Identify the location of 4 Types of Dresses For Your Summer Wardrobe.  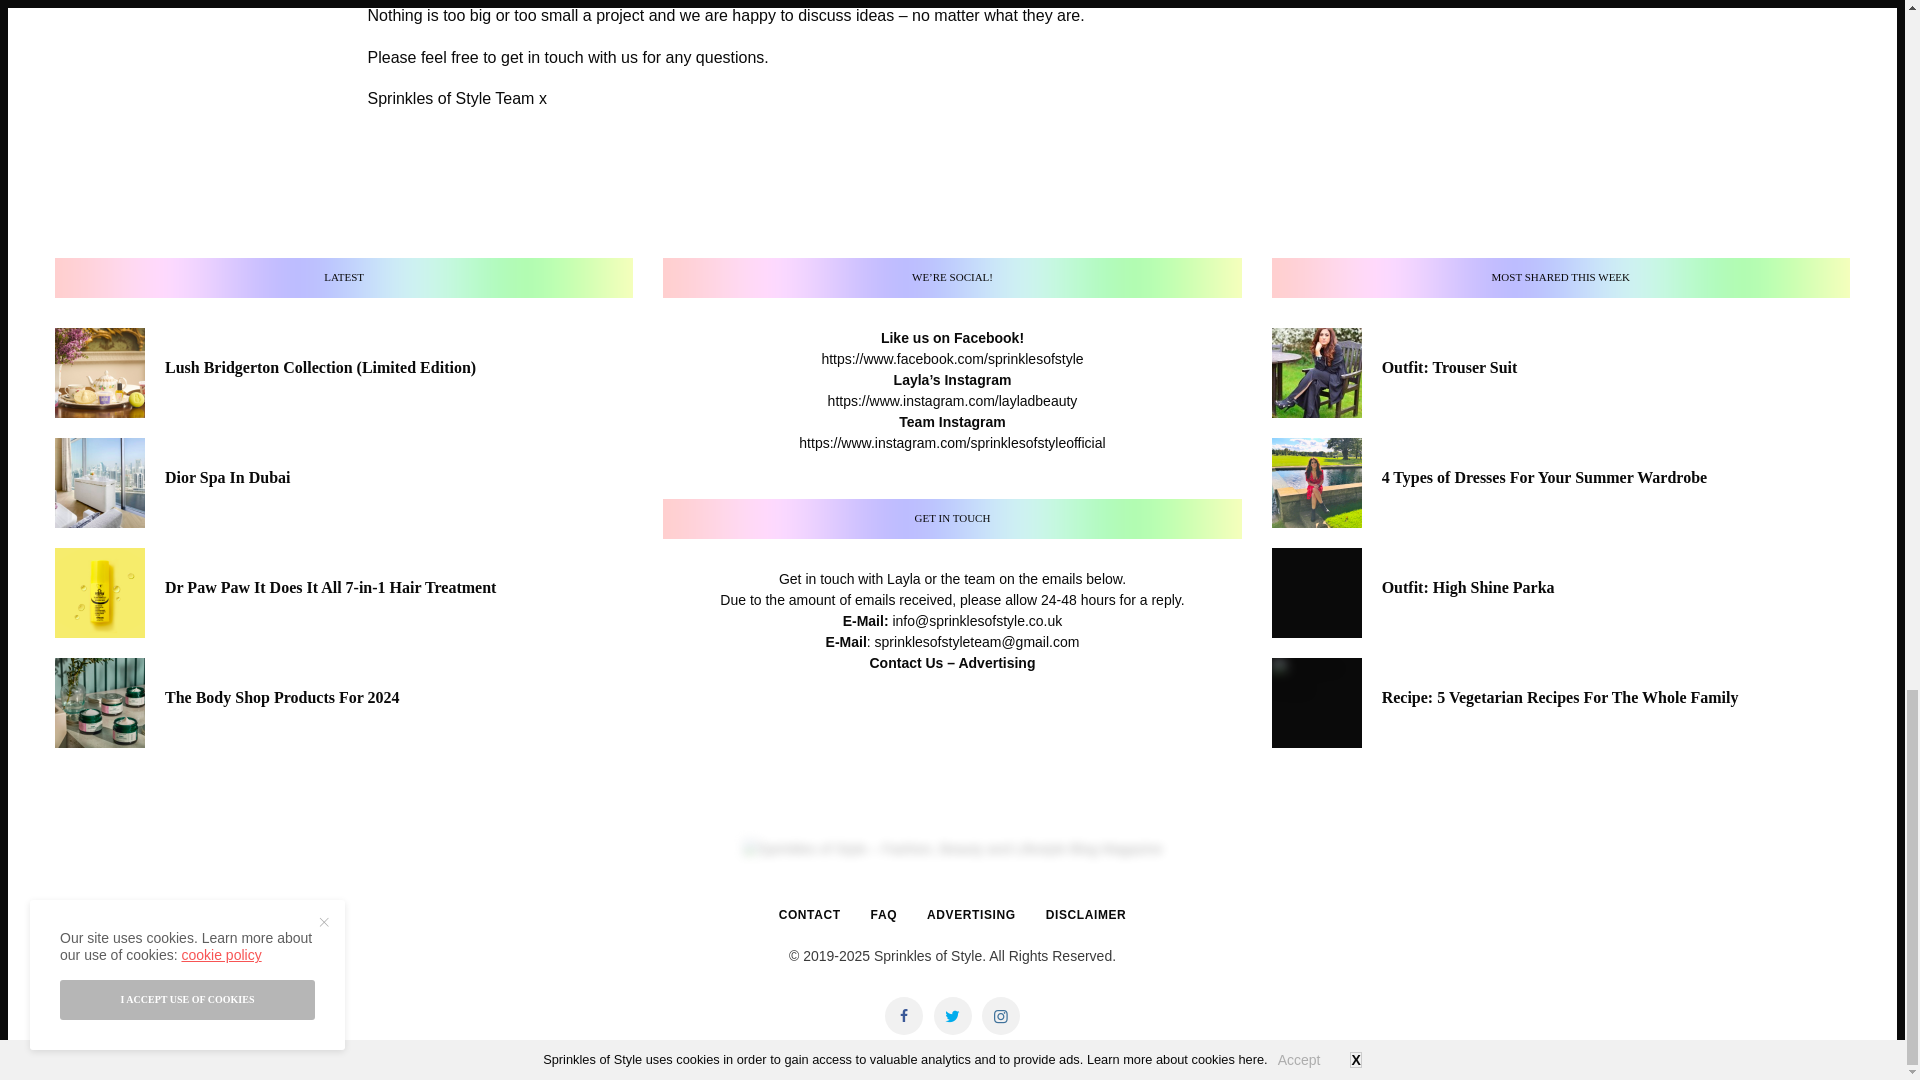
(1545, 478).